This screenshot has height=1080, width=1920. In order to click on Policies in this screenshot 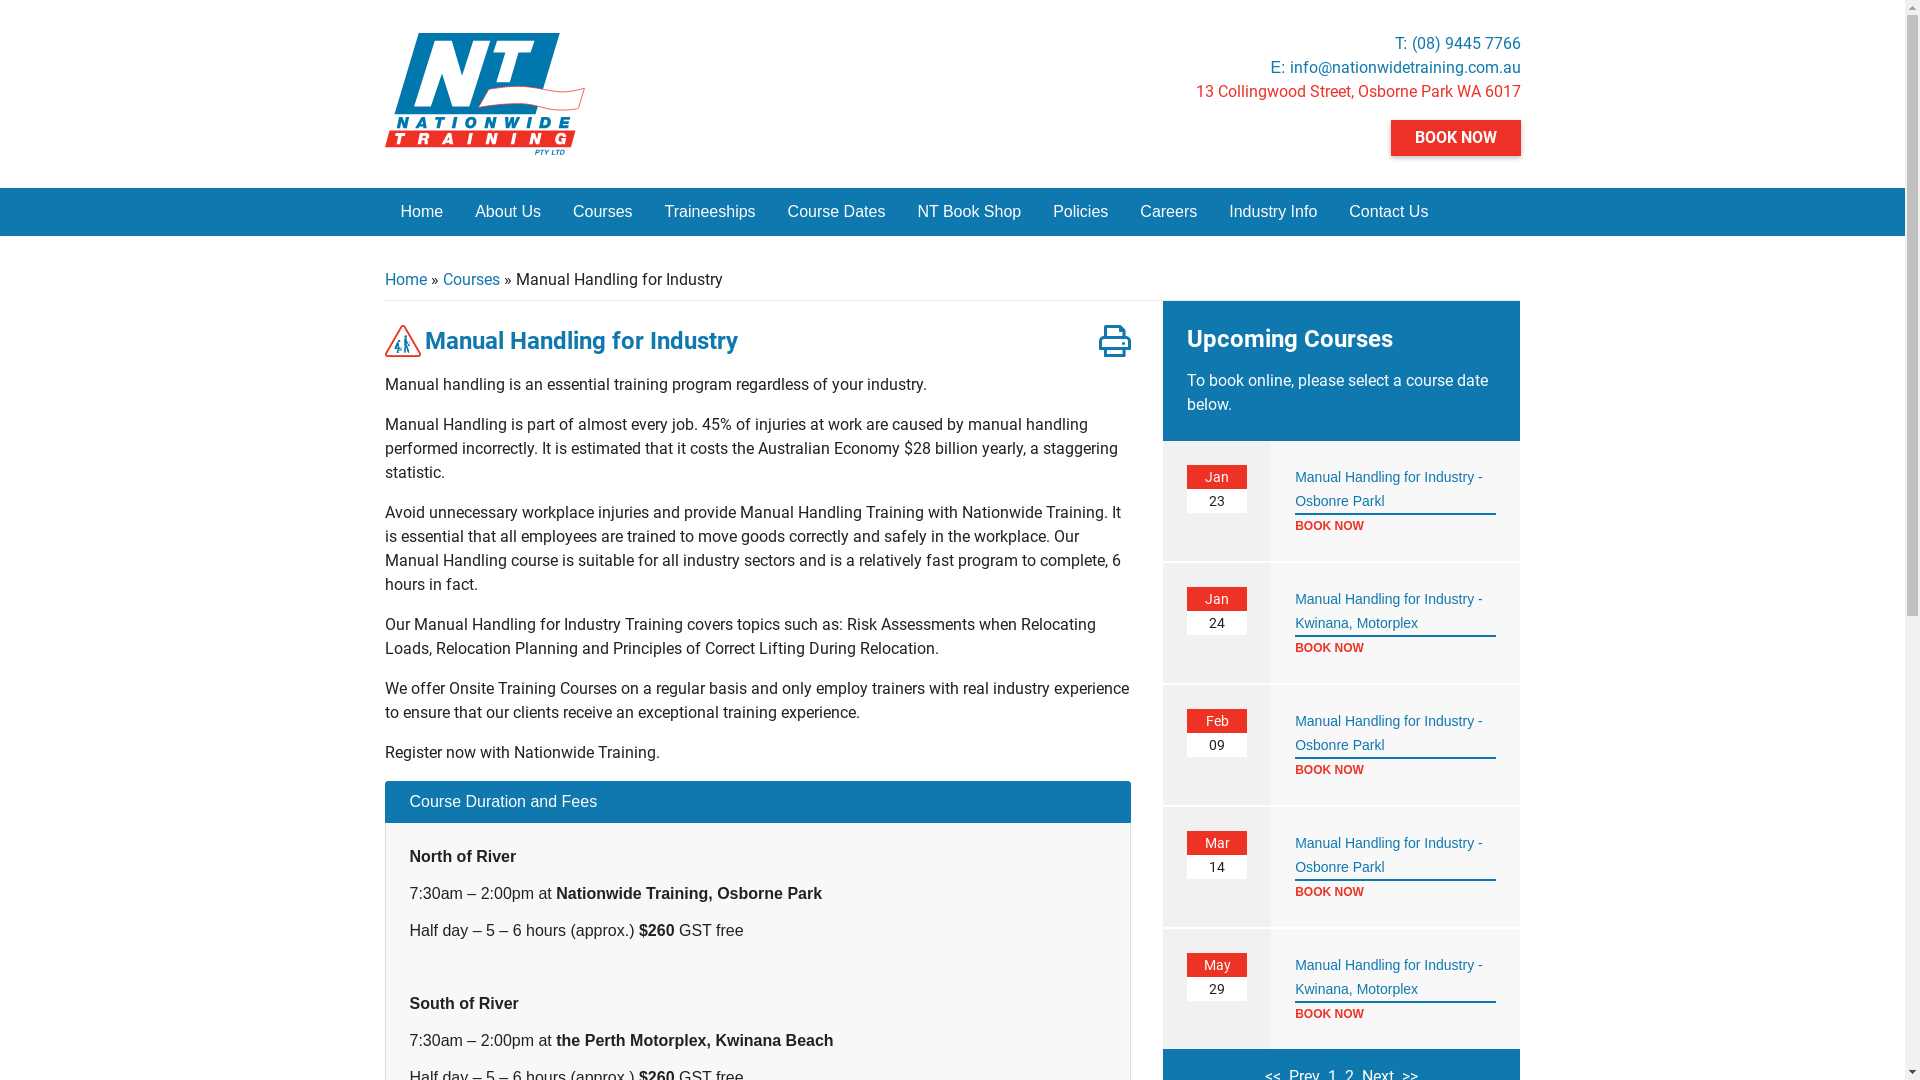, I will do `click(1080, 212)`.